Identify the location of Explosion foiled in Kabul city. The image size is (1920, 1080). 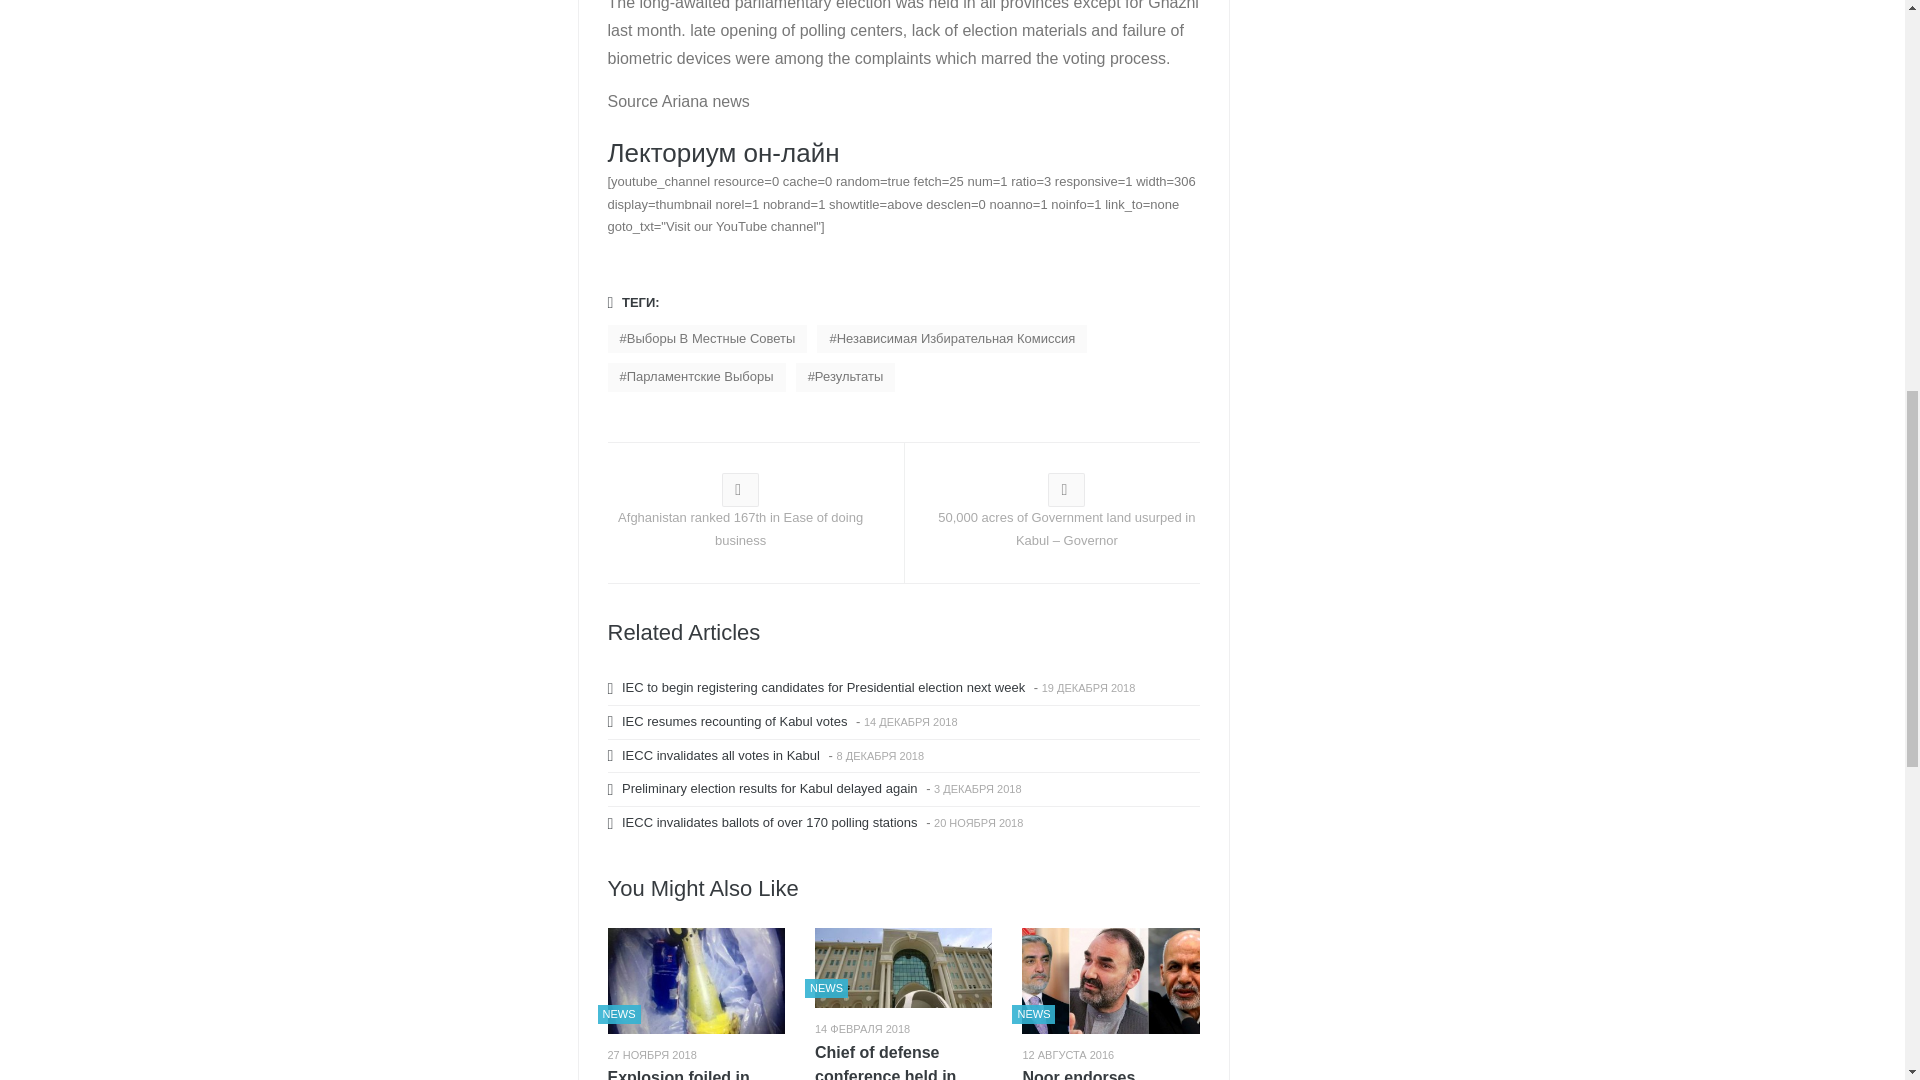
(696, 980).